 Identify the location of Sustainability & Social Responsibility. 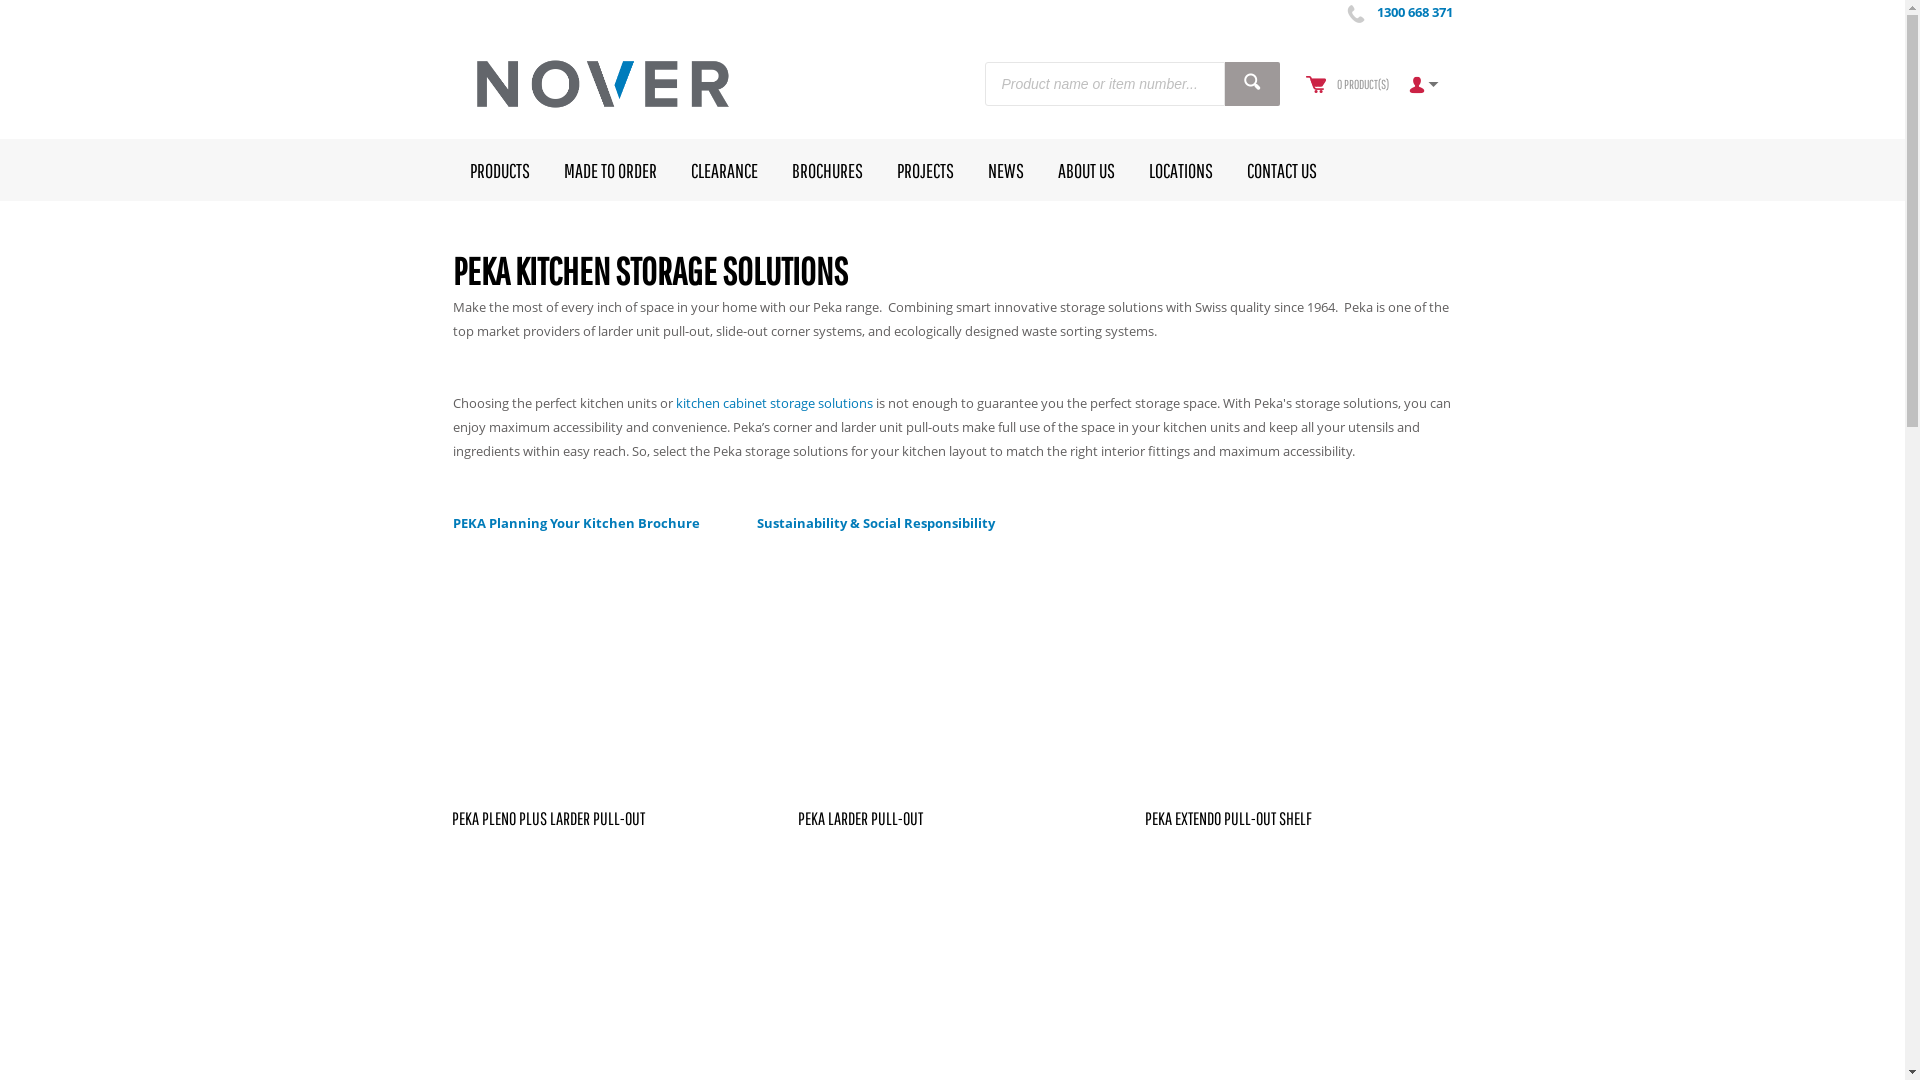
(875, 523).